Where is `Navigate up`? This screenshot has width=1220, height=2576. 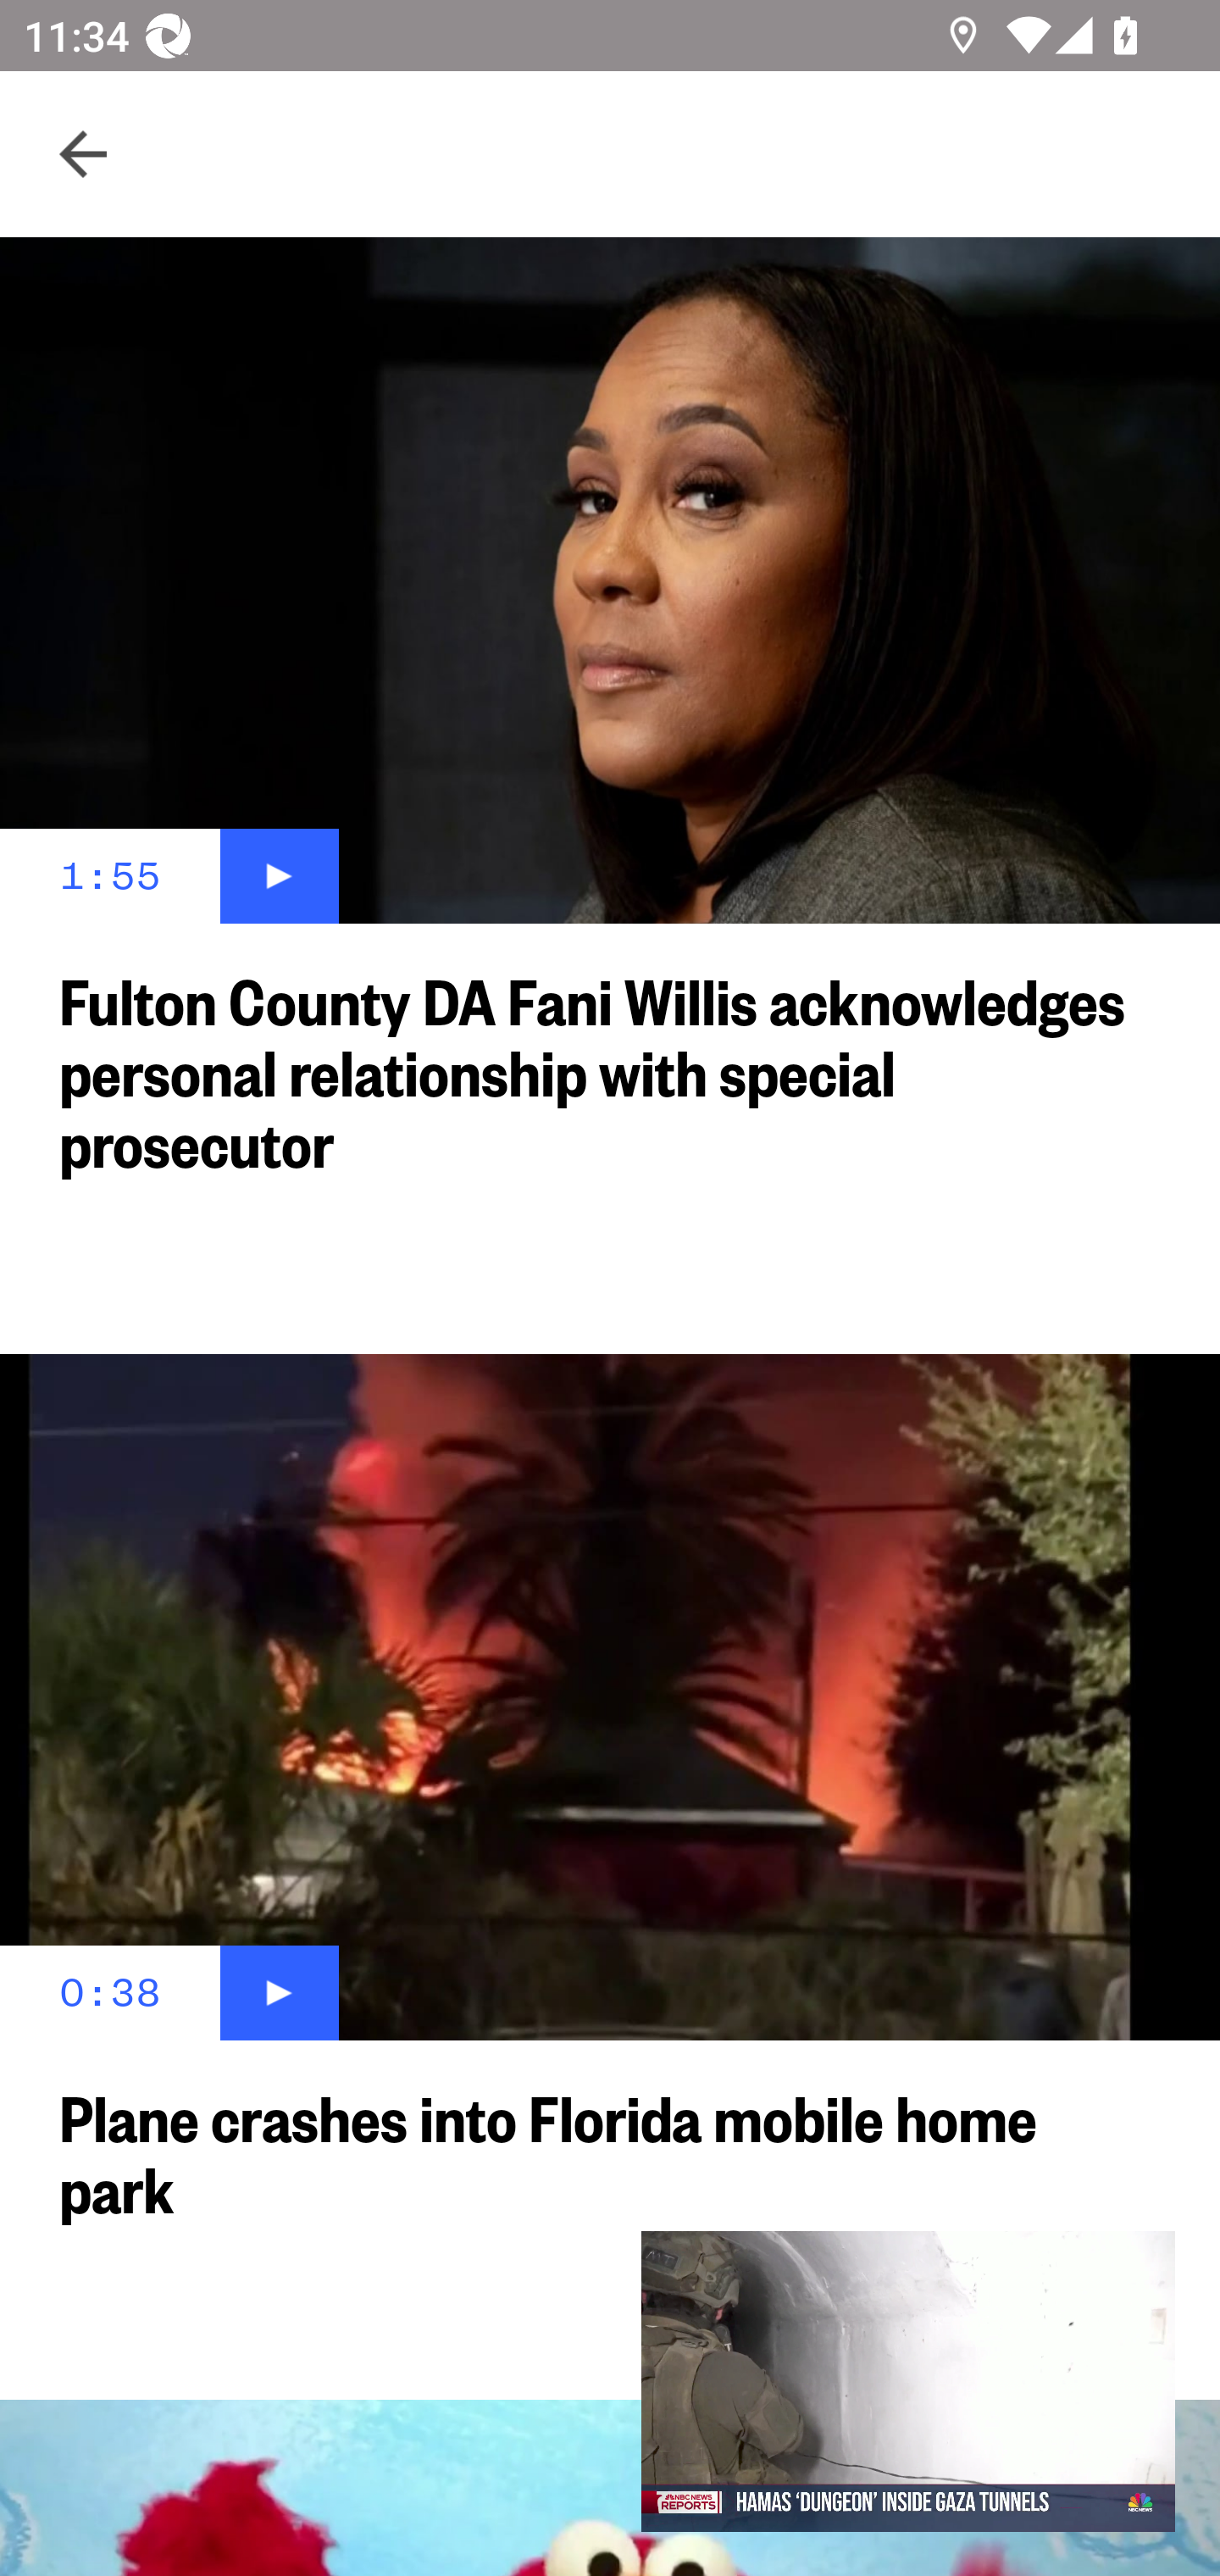
Navigate up is located at coordinates (83, 154).